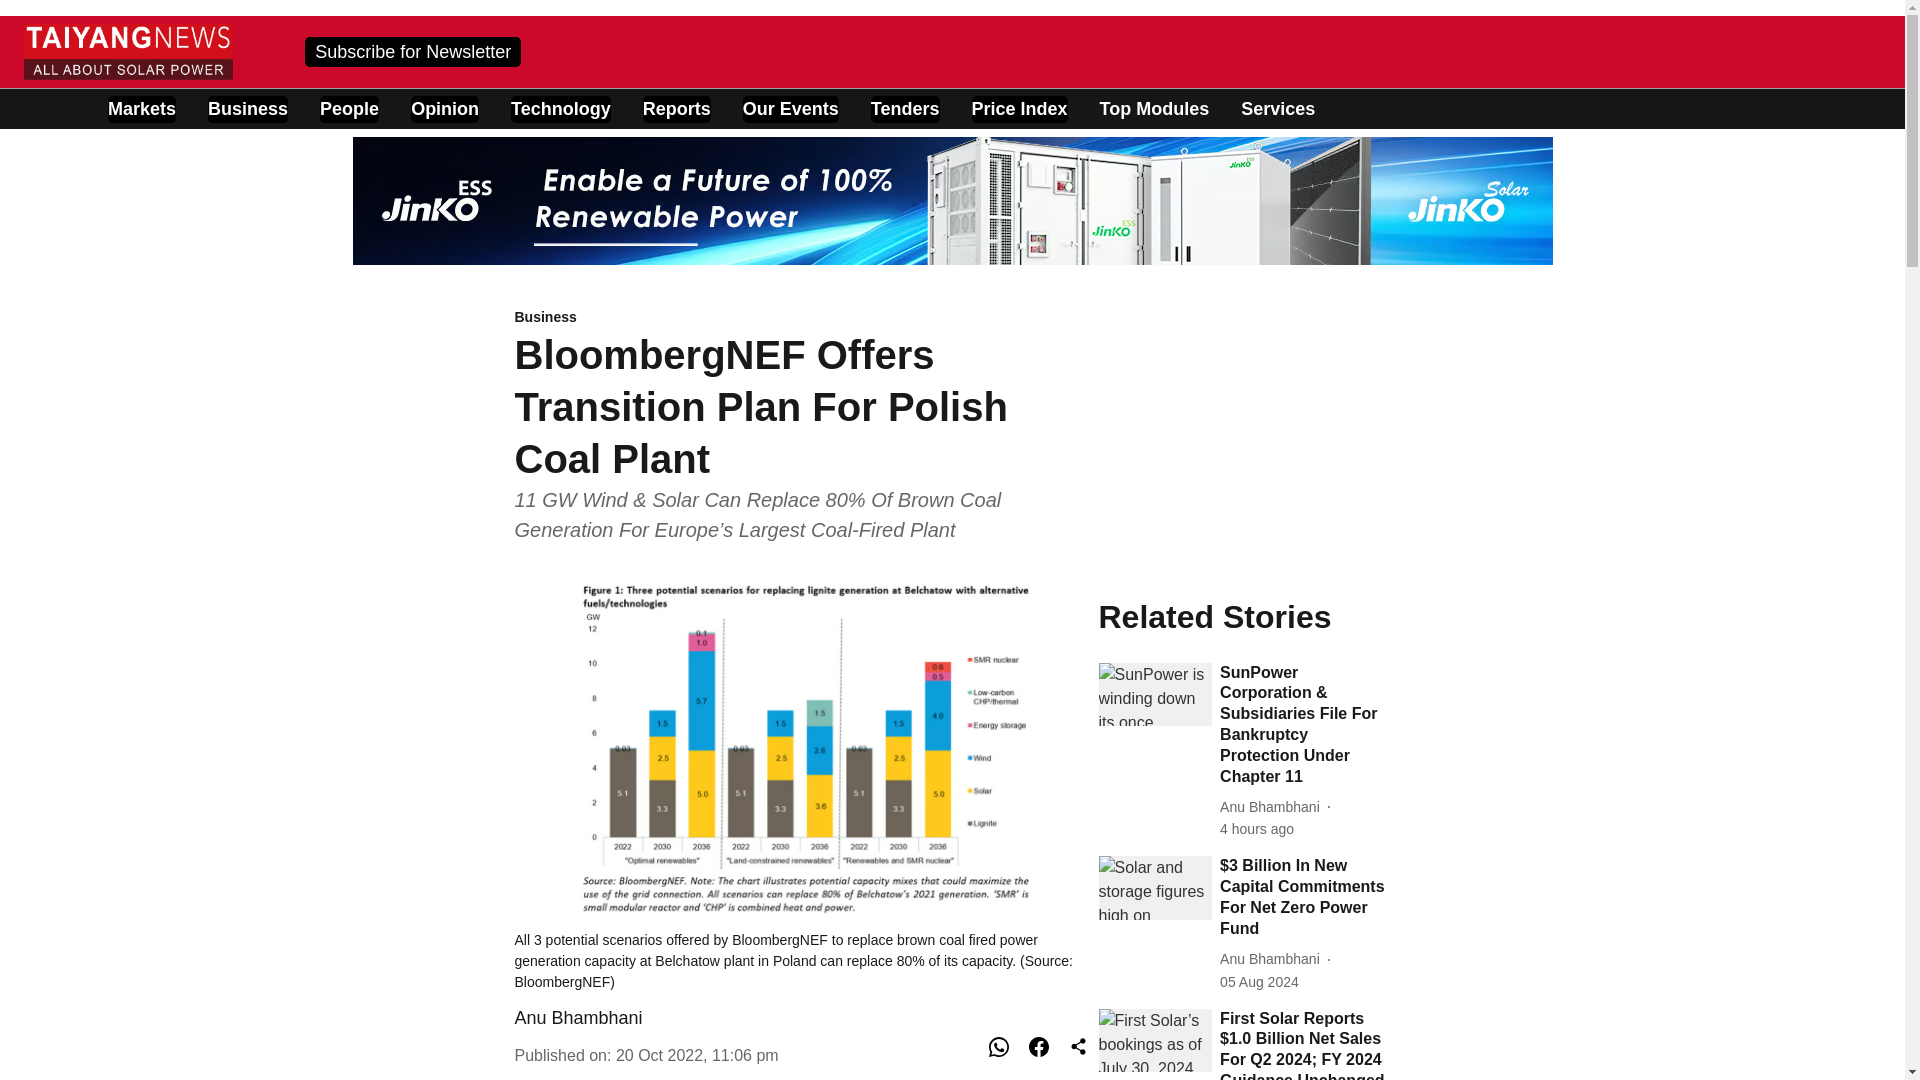  I want to click on Subscribe for Newsletter, so click(412, 50).